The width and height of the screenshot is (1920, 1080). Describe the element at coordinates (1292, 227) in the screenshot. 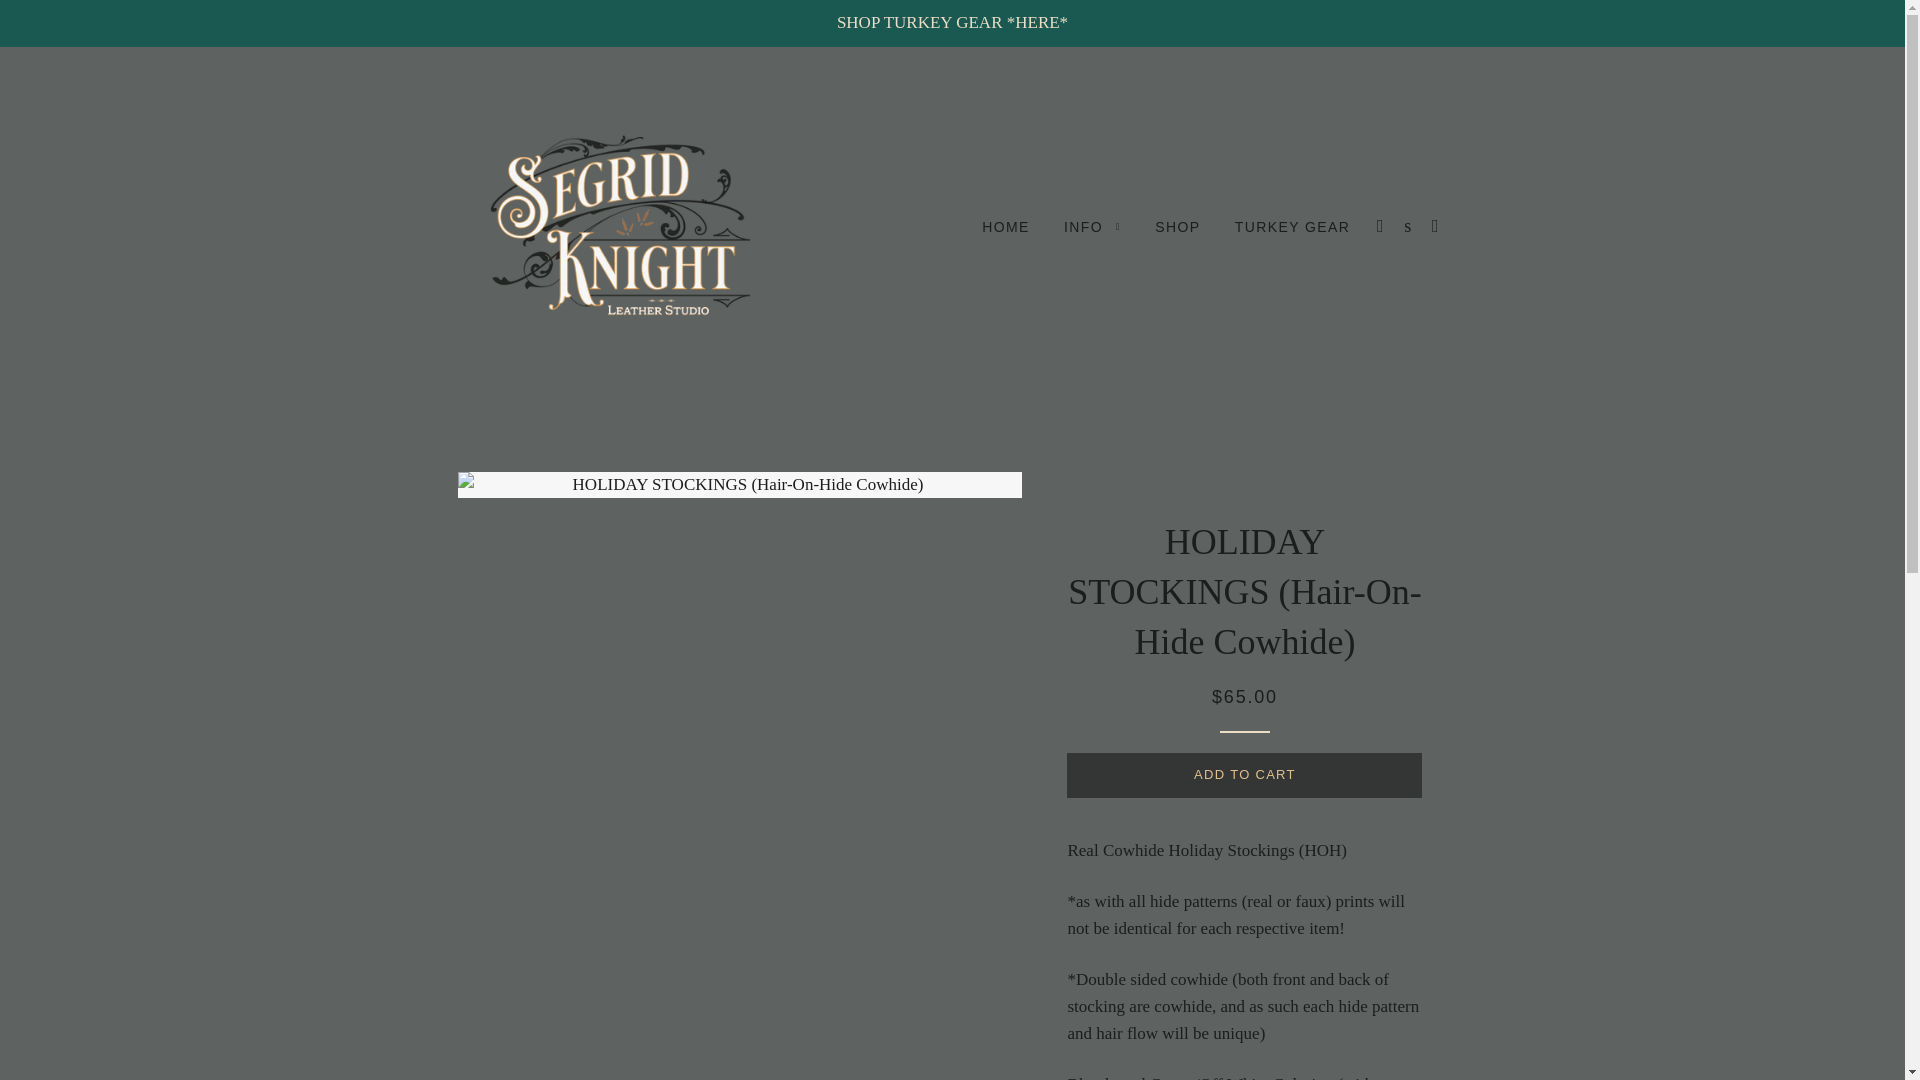

I see `TURKEY GEAR` at that location.